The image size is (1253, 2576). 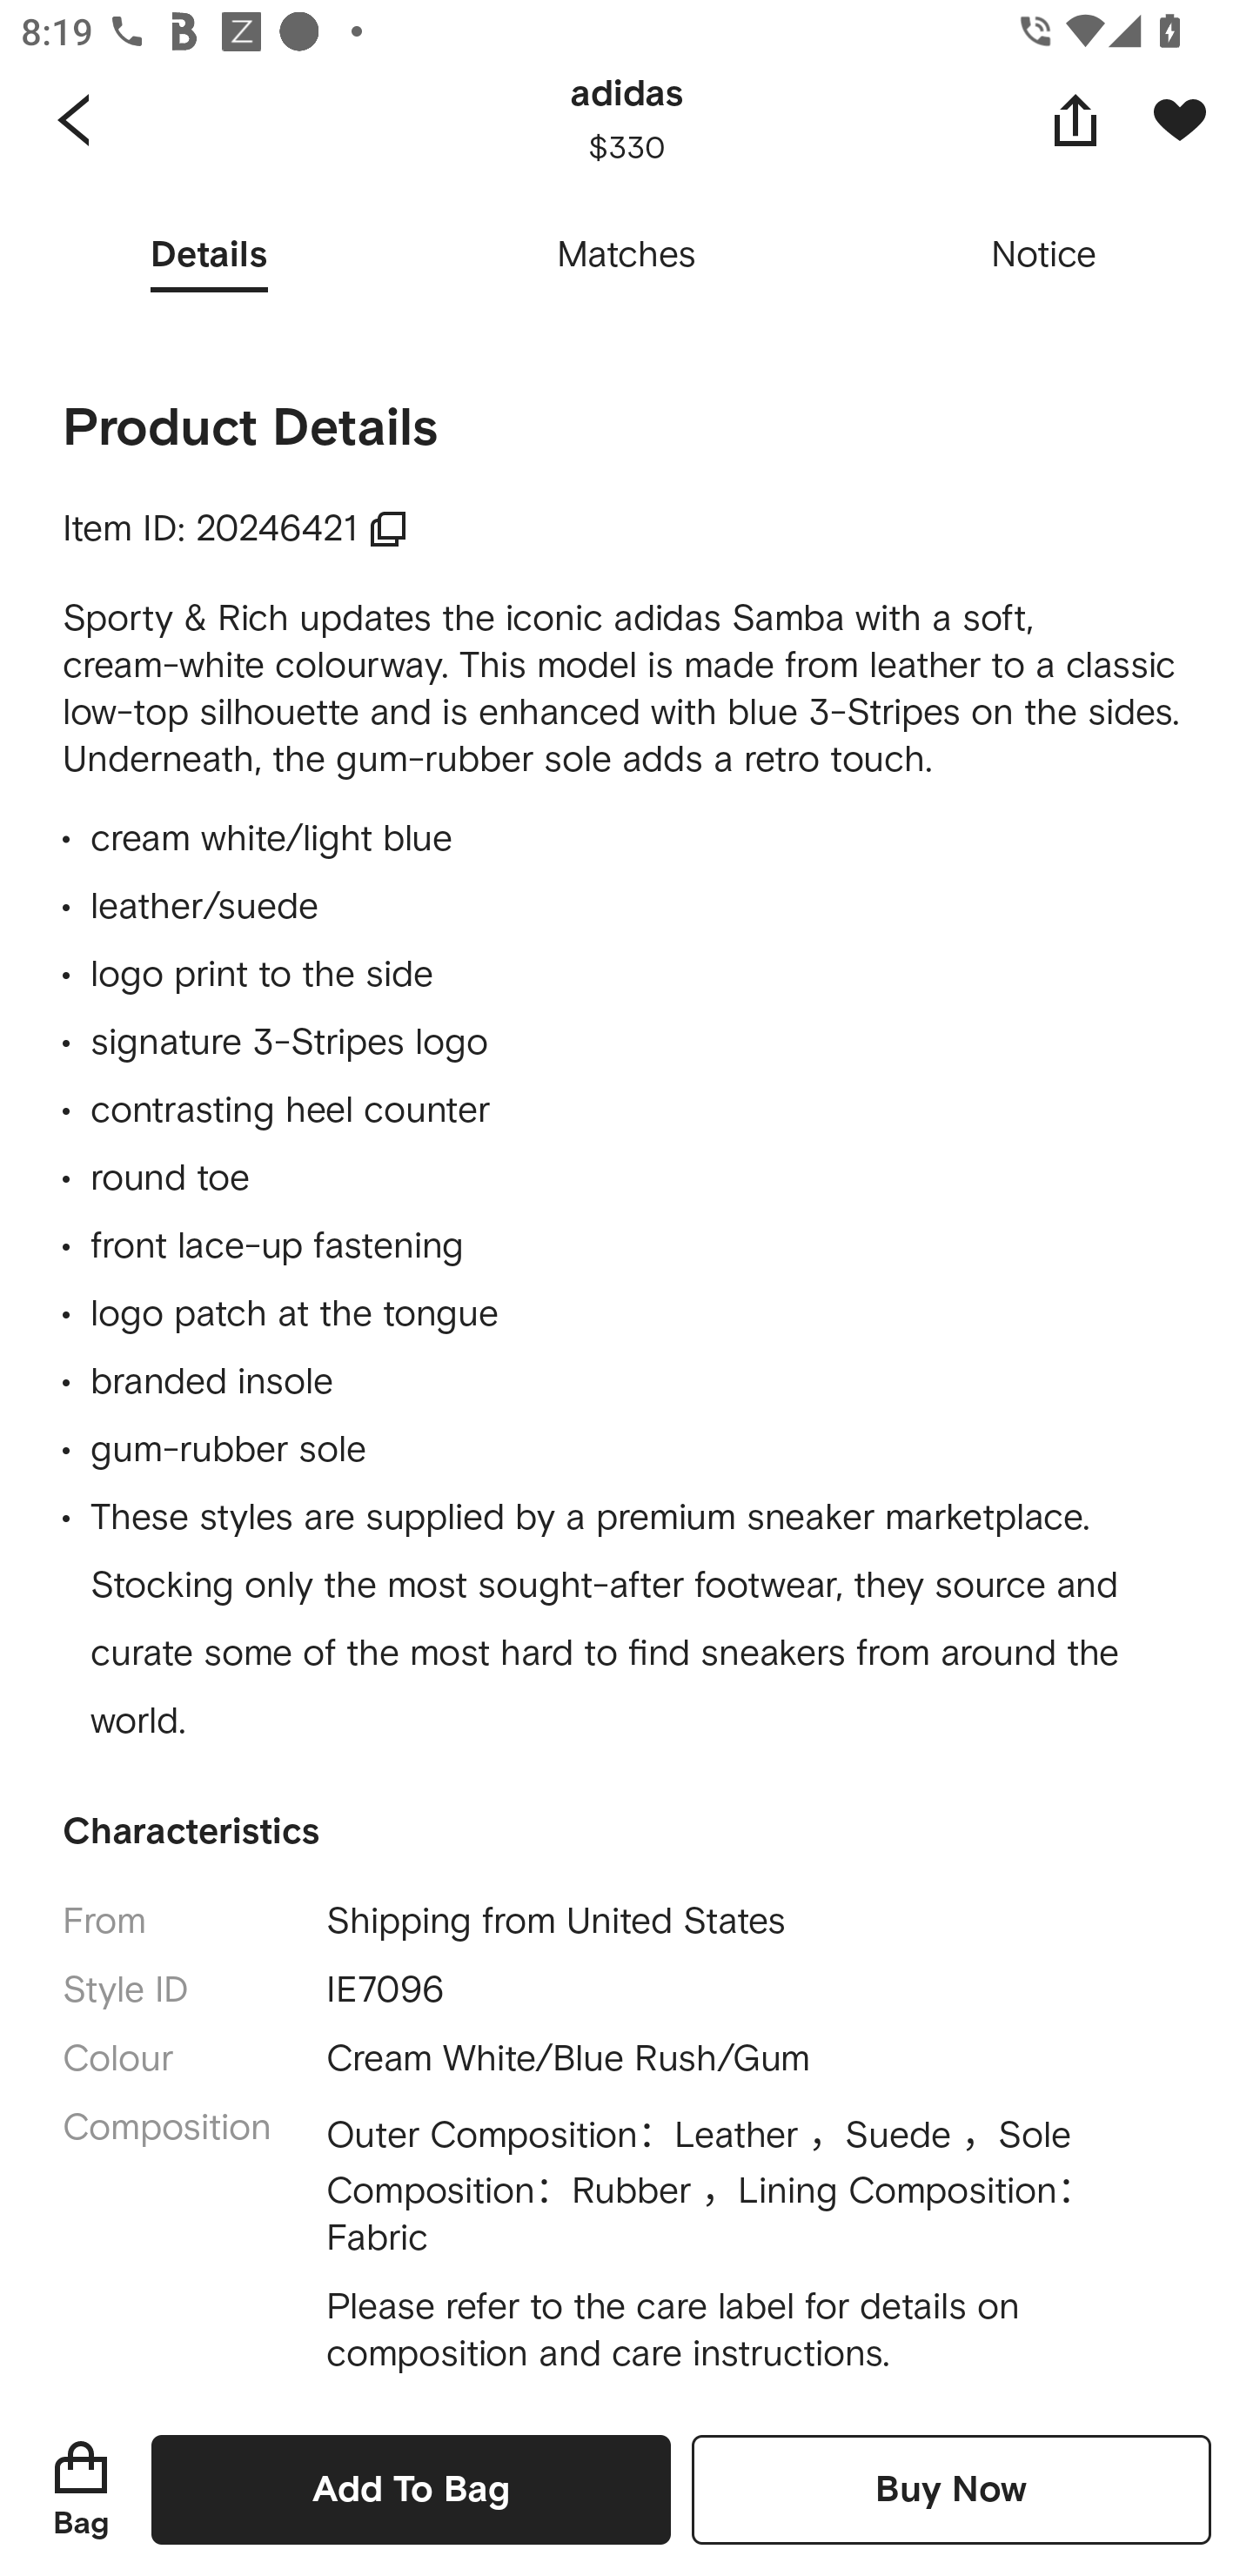 What do you see at coordinates (1044, 256) in the screenshot?
I see `Notice` at bounding box center [1044, 256].